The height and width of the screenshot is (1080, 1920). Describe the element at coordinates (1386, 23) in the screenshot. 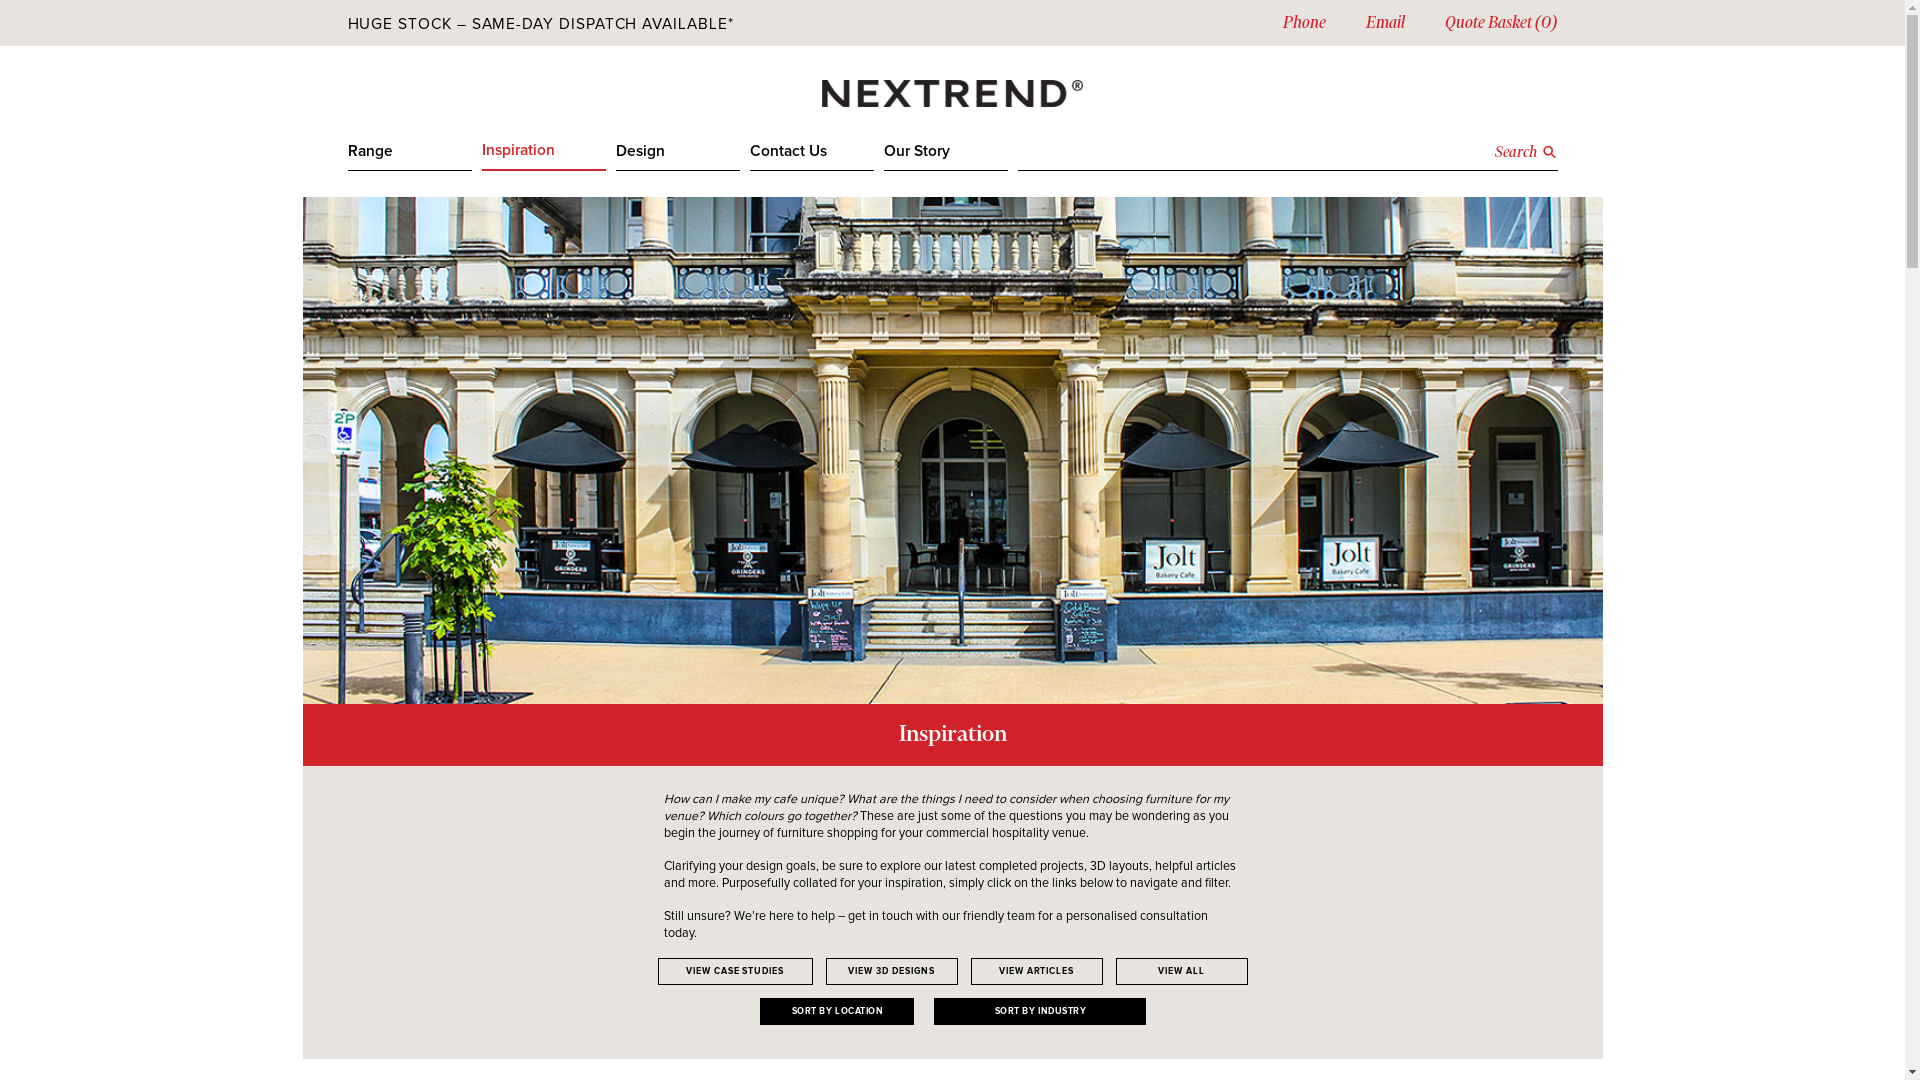

I see `Email` at that location.